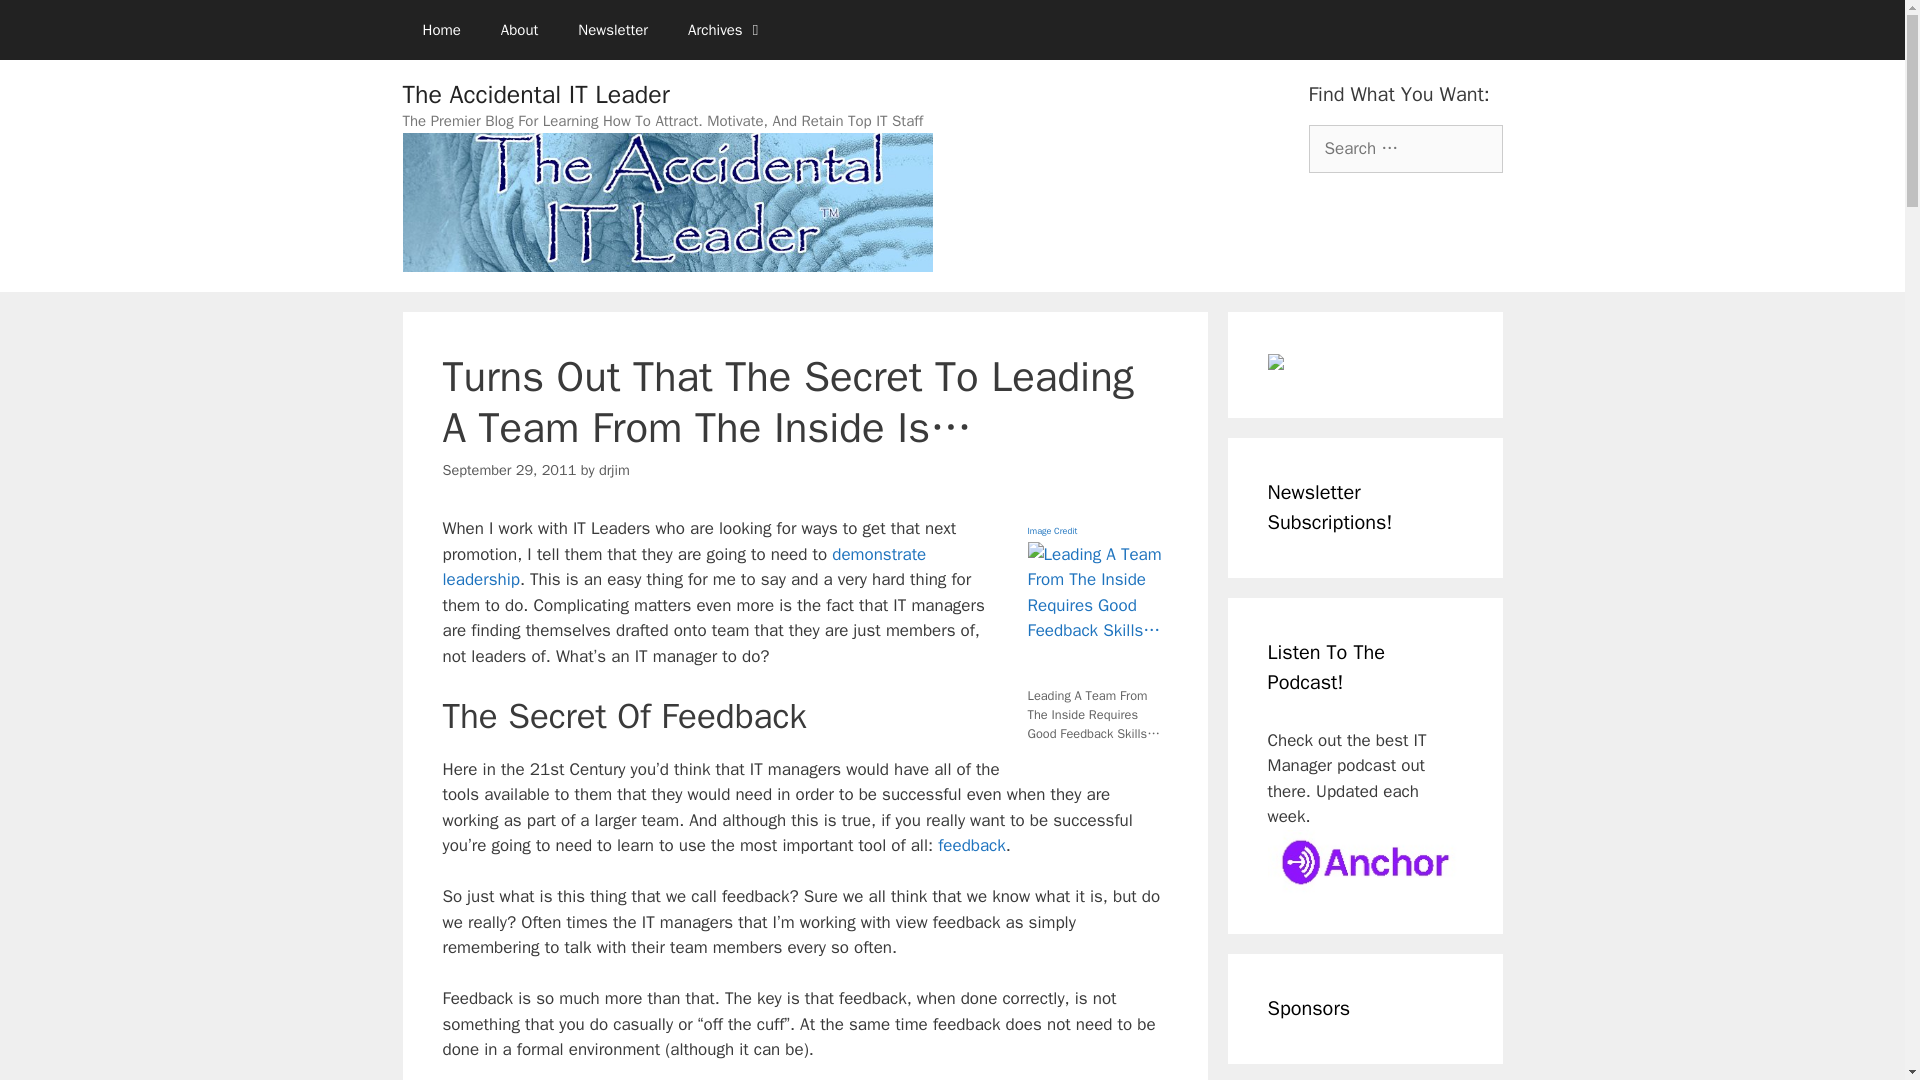 The height and width of the screenshot is (1080, 1920). I want to click on Image Credit, so click(1052, 528).